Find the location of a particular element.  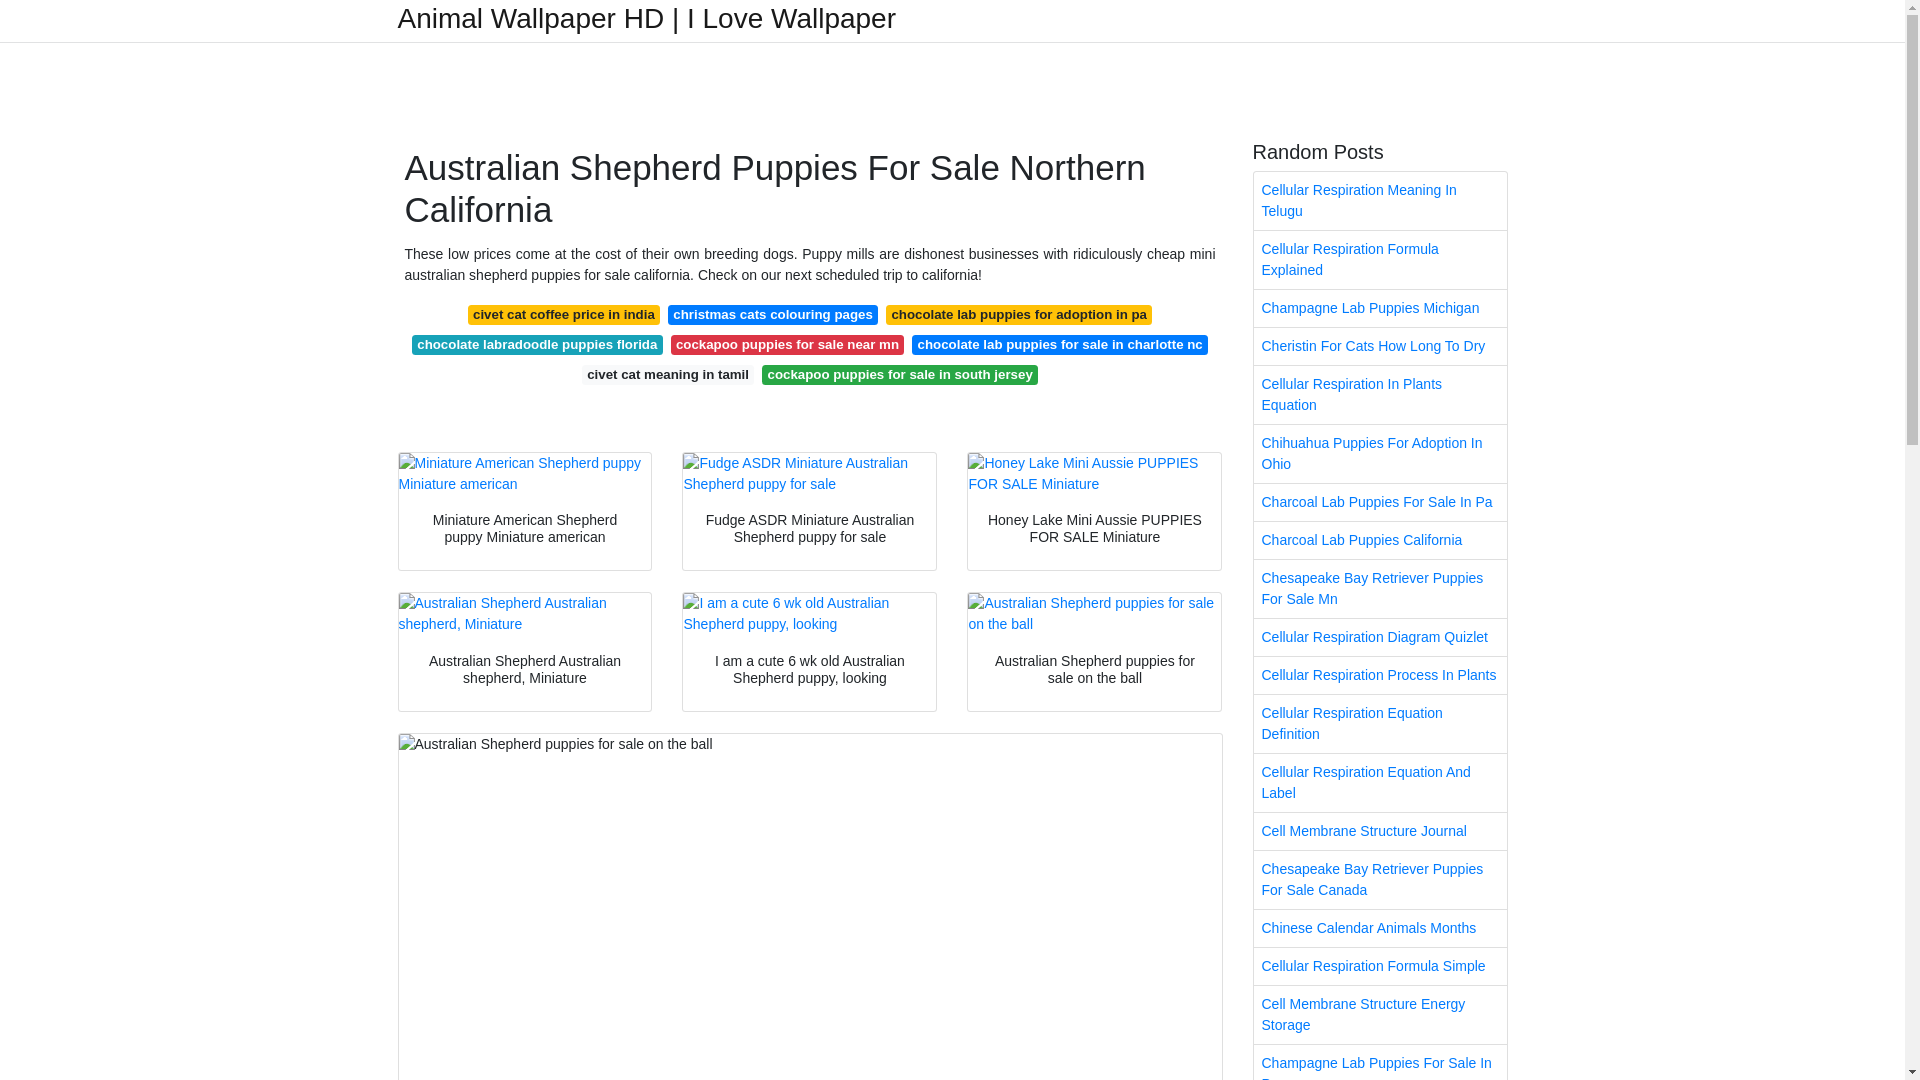

Cellular Respiration Meaning In Telugu is located at coordinates (1380, 200).